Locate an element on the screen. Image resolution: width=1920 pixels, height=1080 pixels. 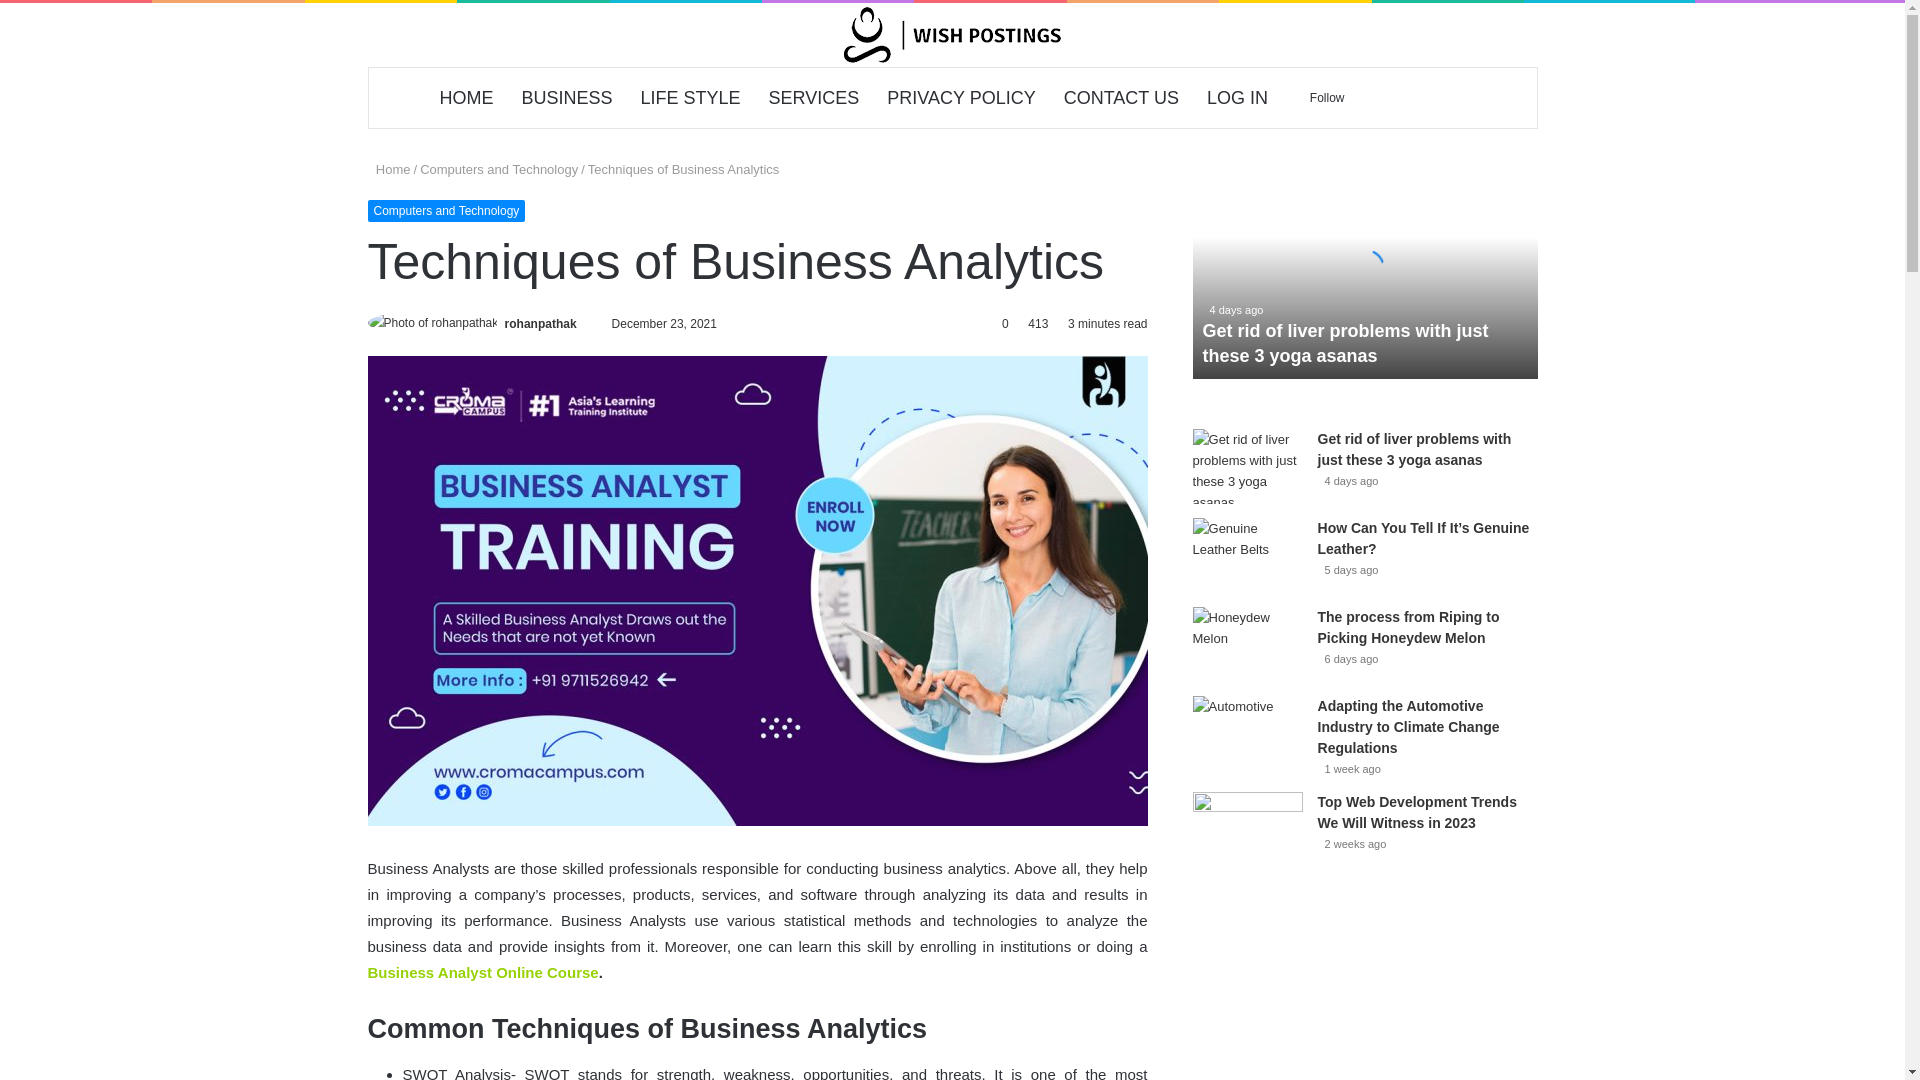
Wish Postings is located at coordinates (952, 36).